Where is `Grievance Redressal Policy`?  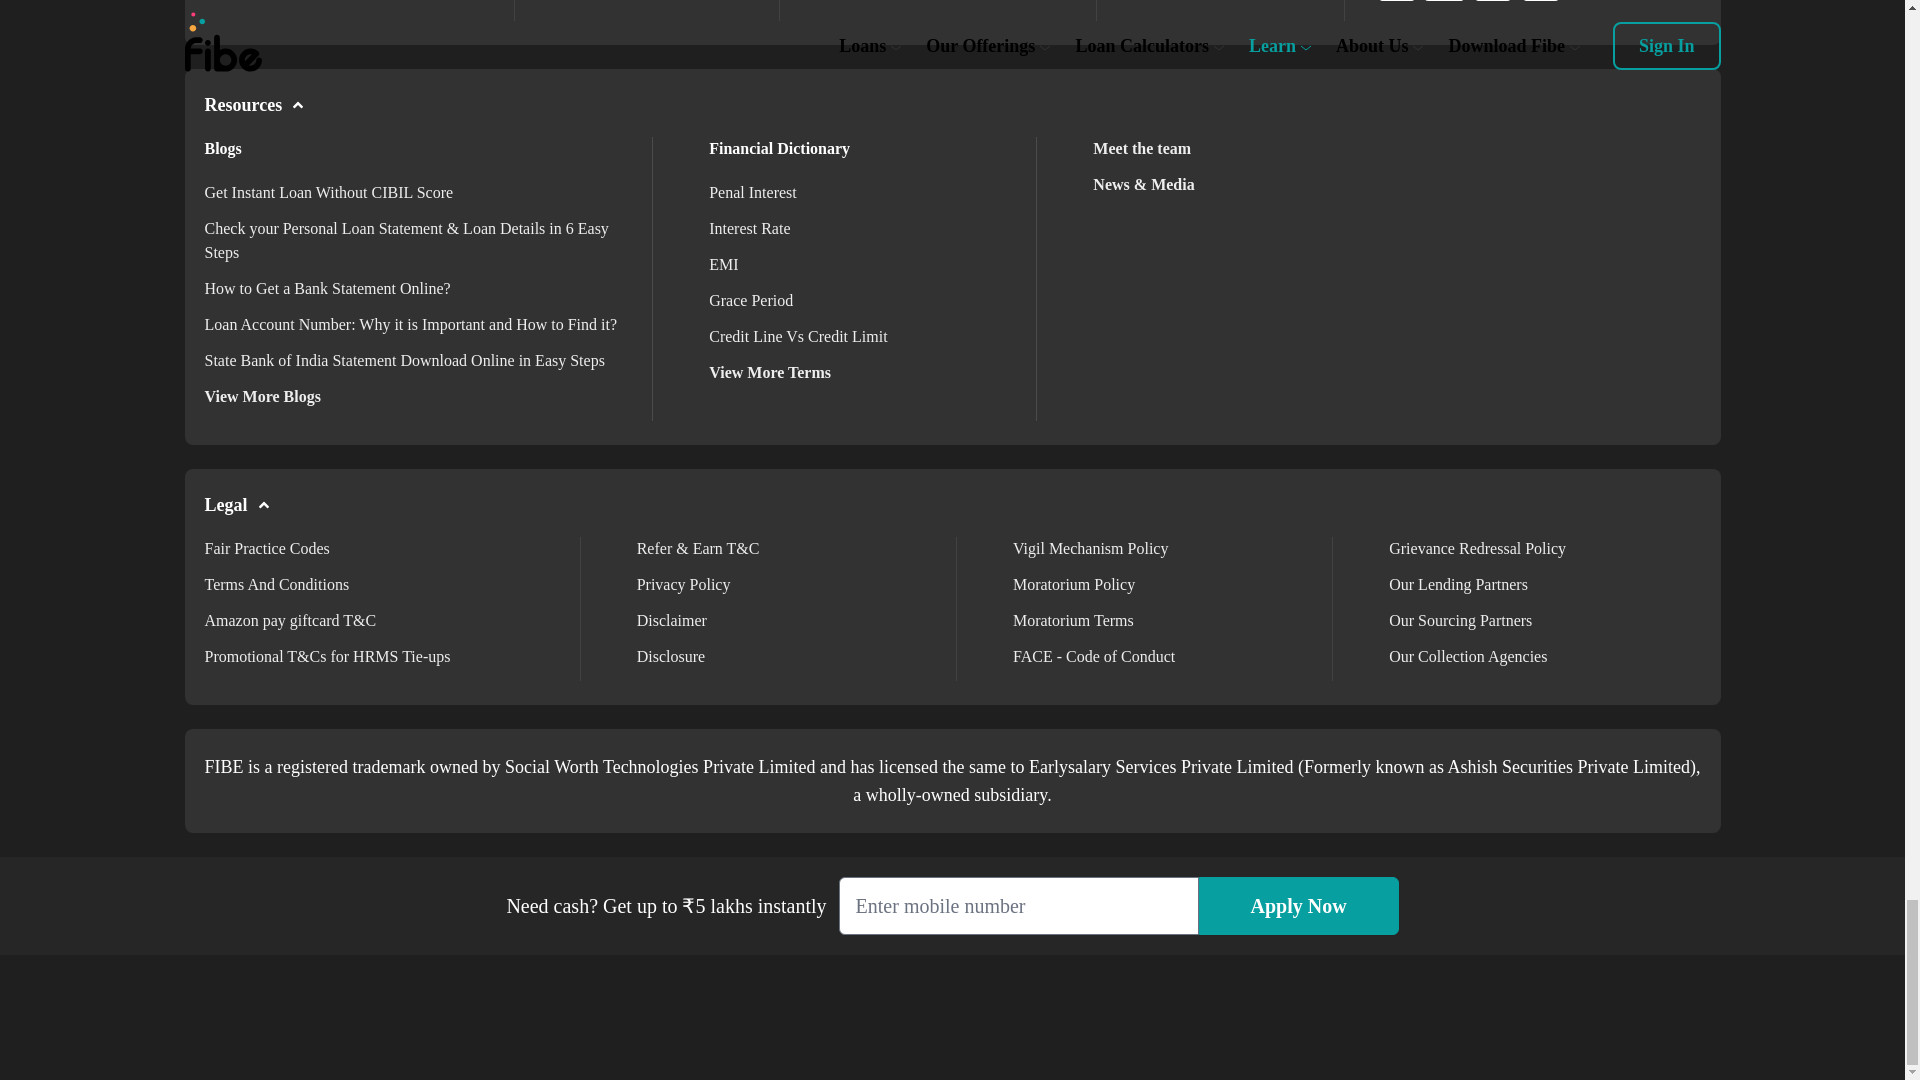
Grievance Redressal Policy is located at coordinates (1477, 548).